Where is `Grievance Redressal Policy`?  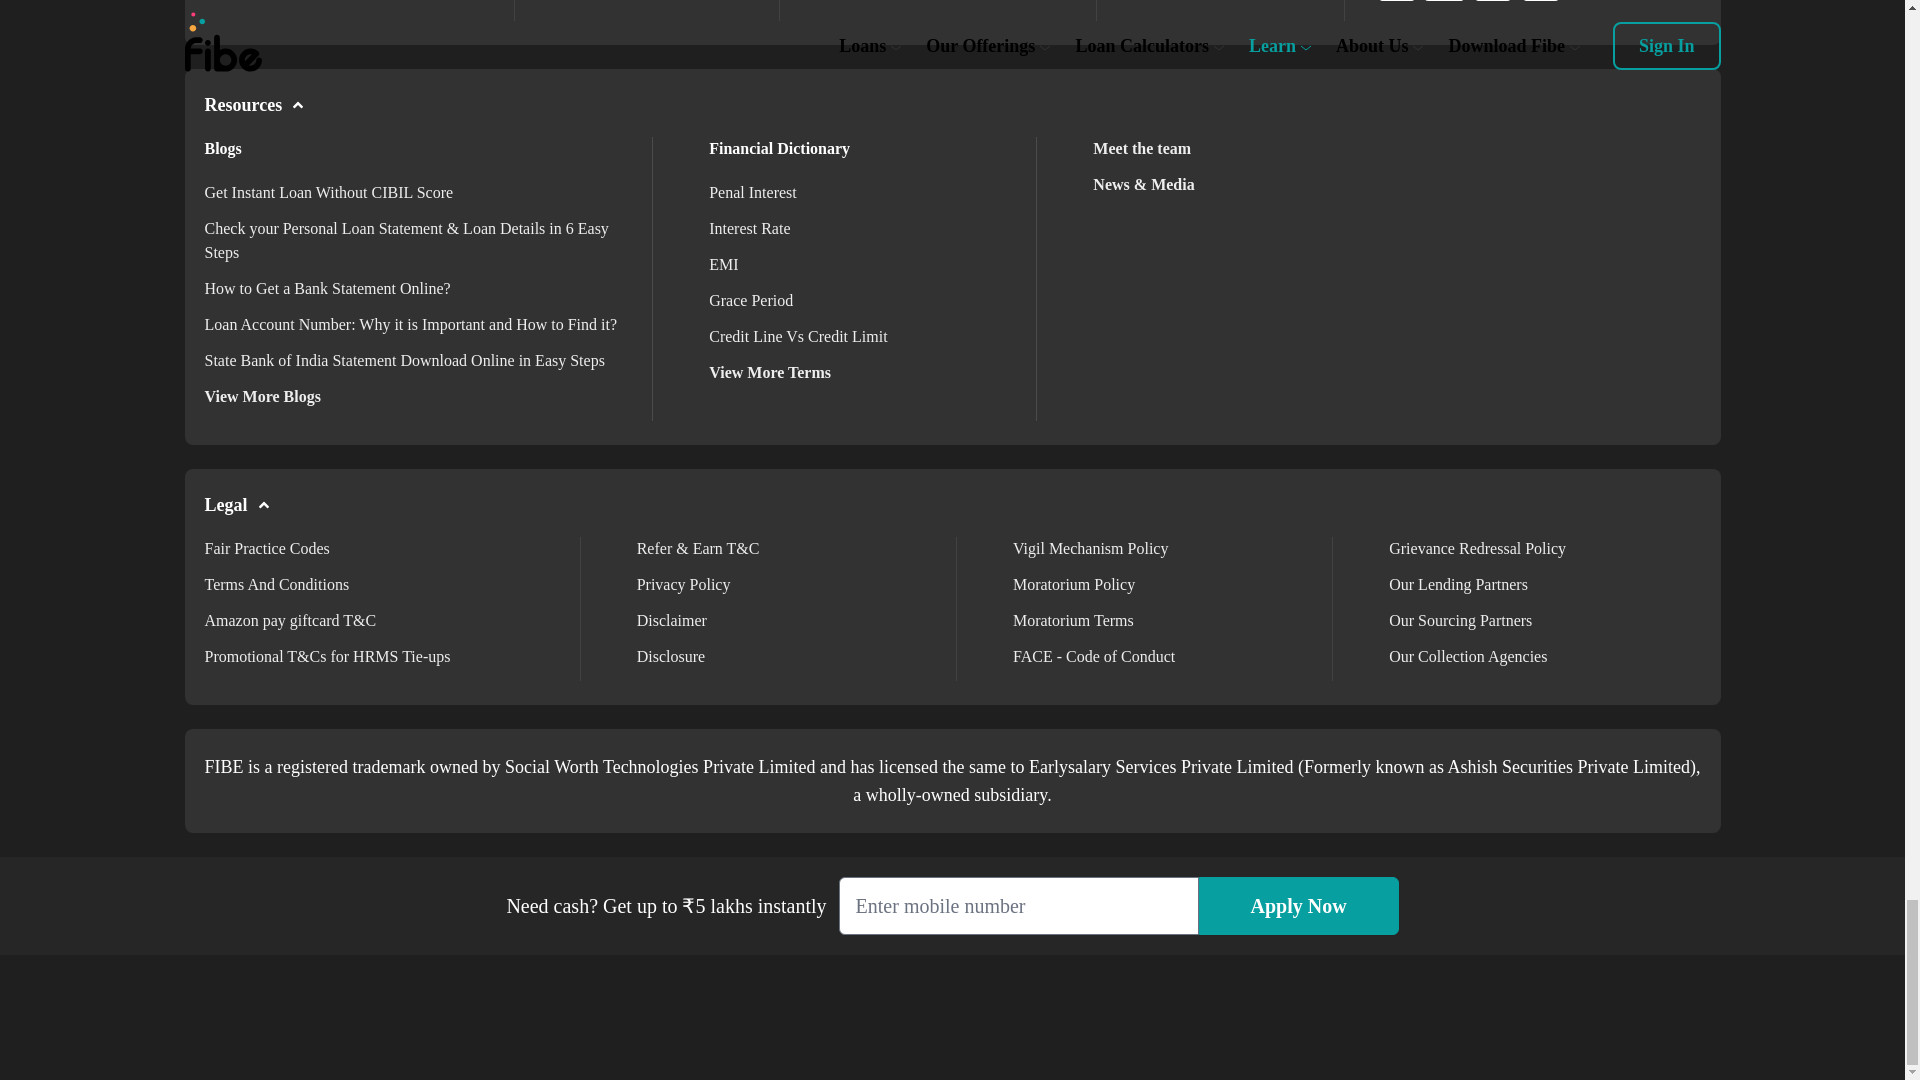
Grievance Redressal Policy is located at coordinates (1477, 548).